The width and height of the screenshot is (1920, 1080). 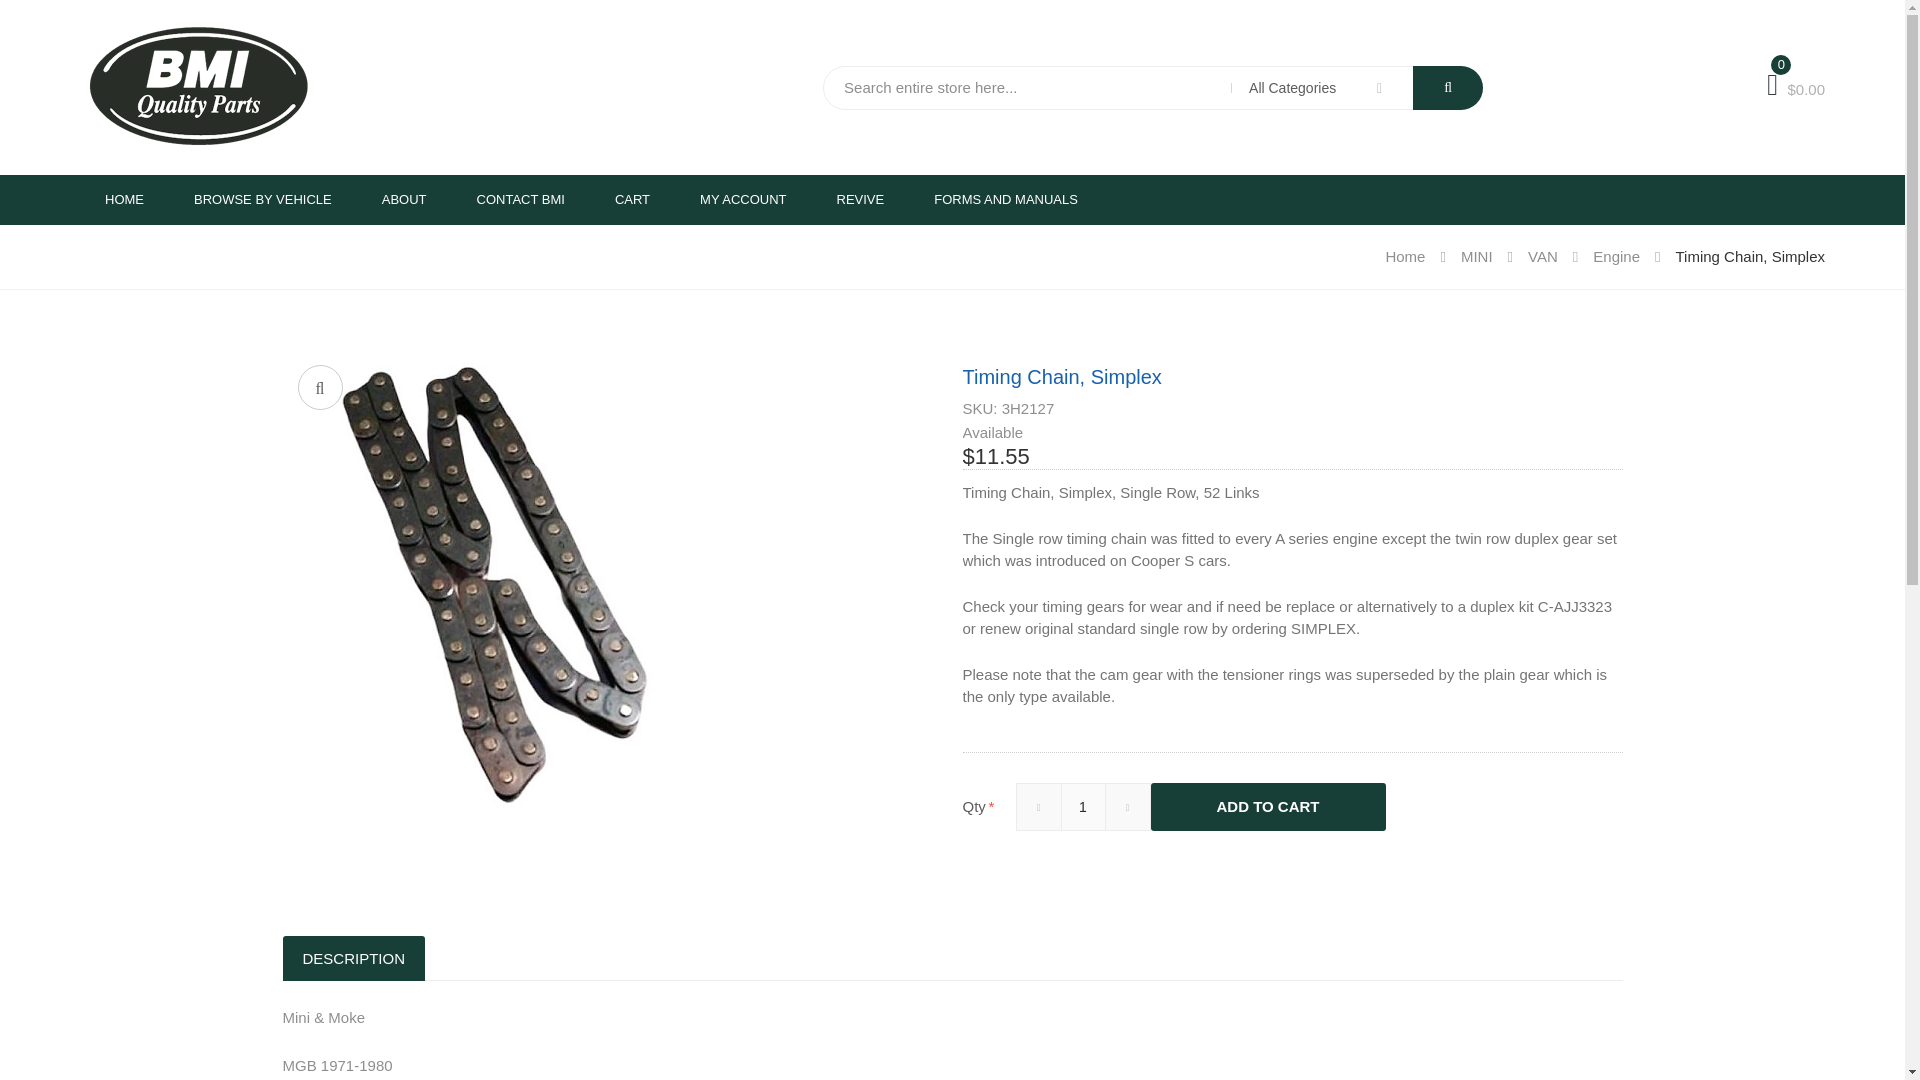 I want to click on Engine, so click(x=1634, y=256).